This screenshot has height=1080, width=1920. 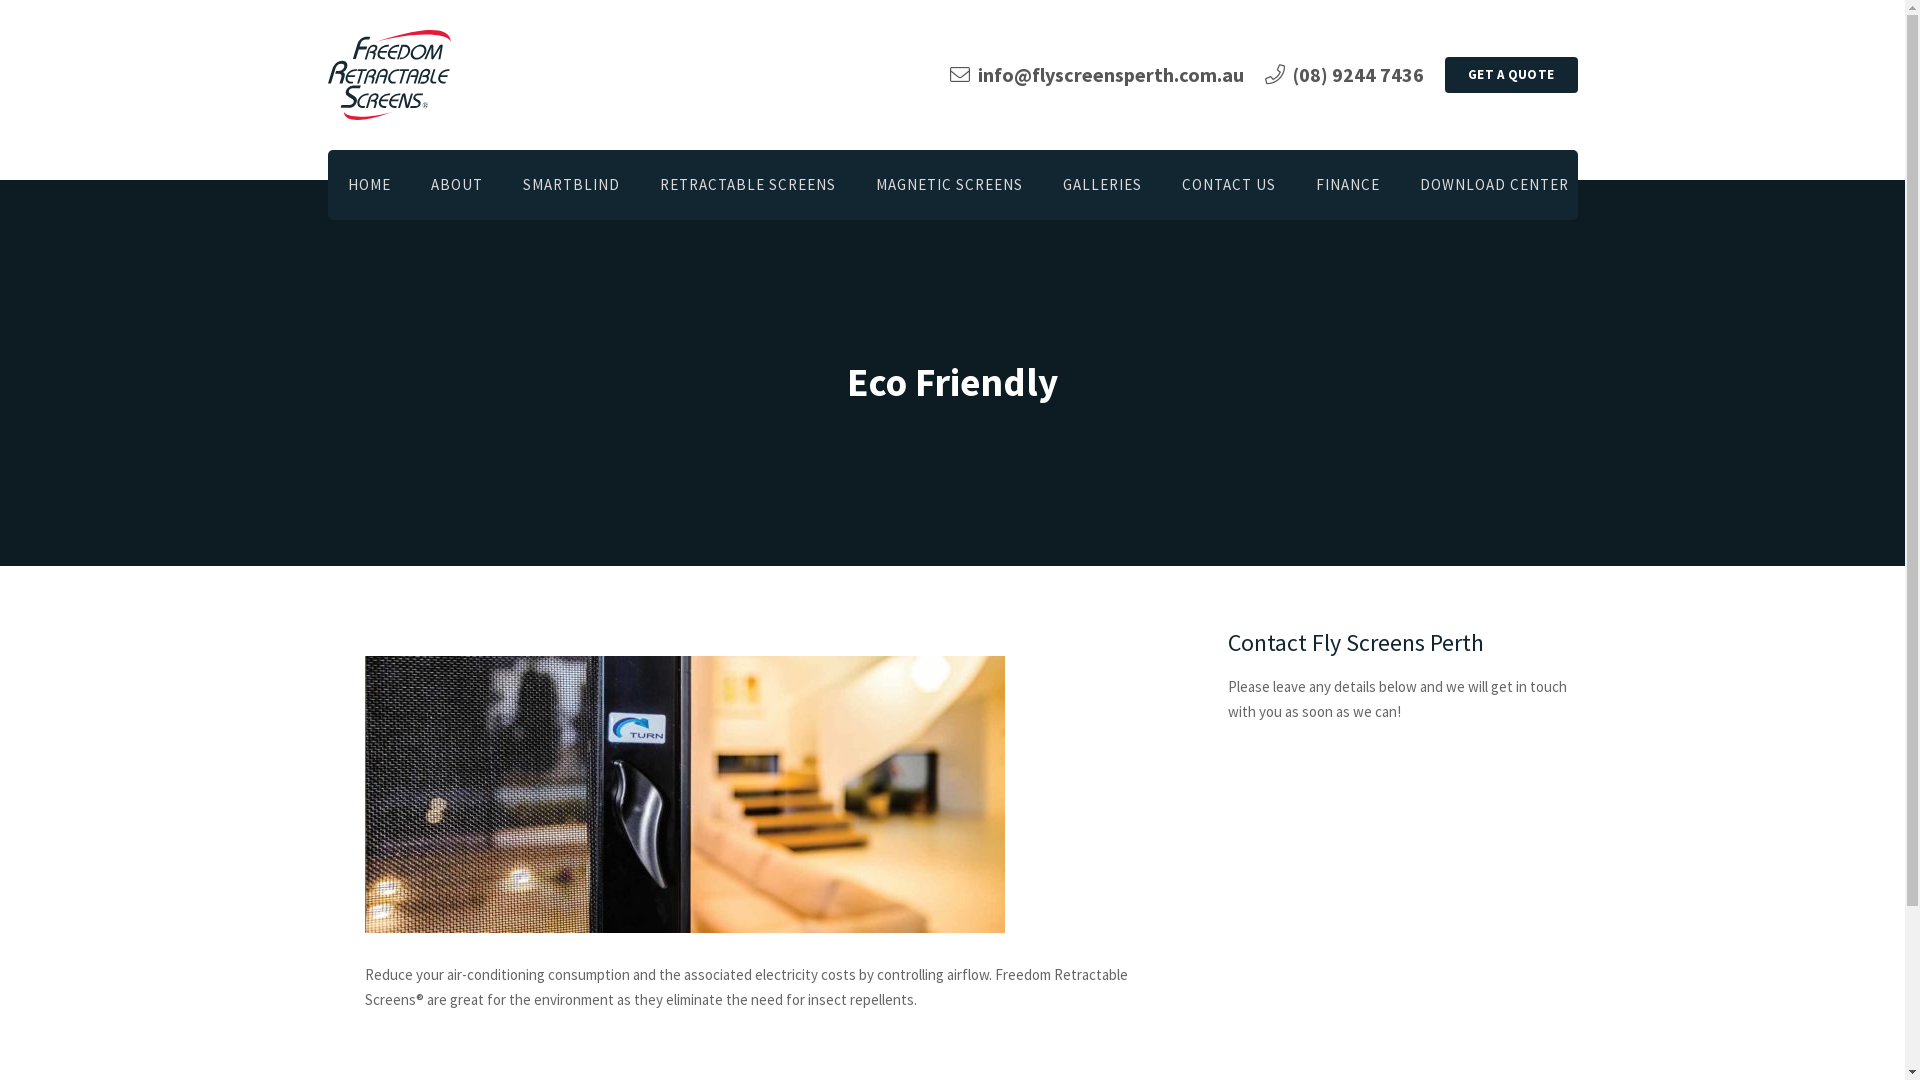 I want to click on MAGNETIC SCREENS, so click(x=950, y=185).